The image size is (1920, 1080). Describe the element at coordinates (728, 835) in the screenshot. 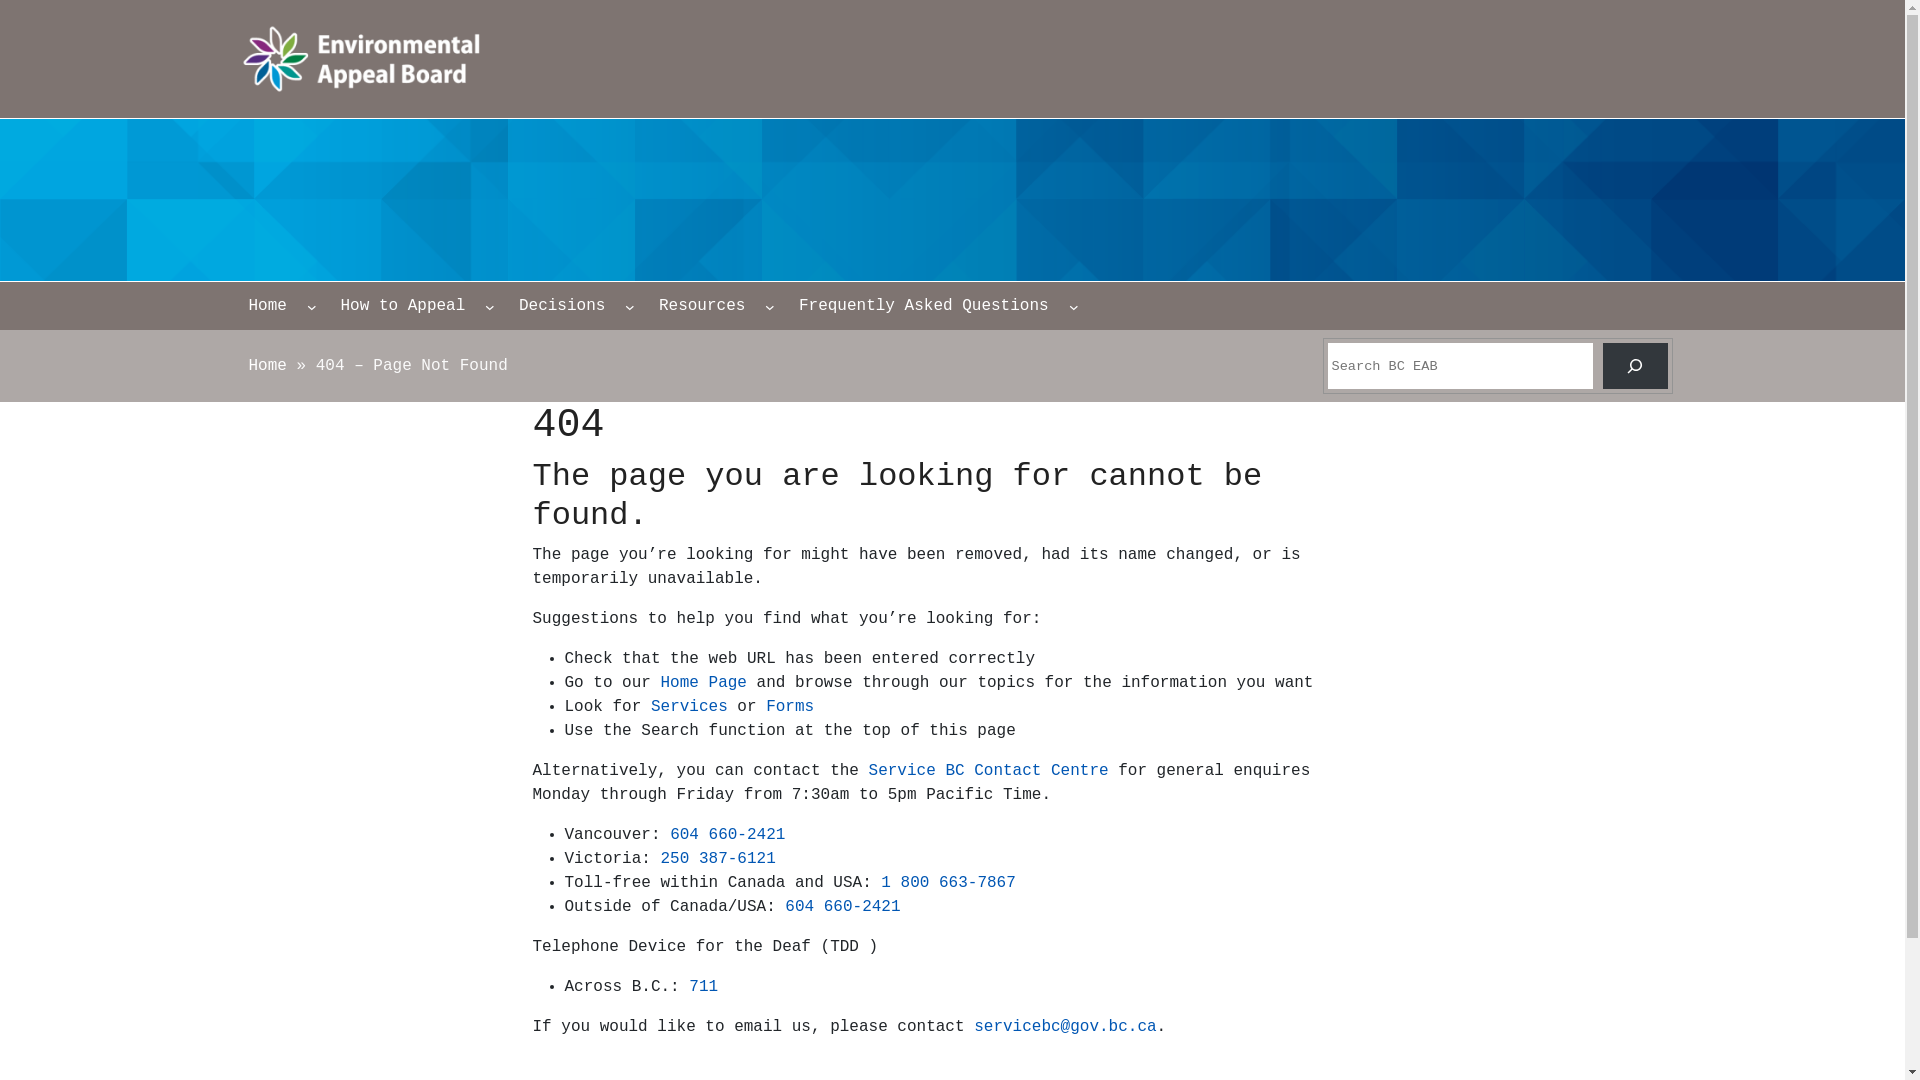

I see `604 660-2421` at that location.